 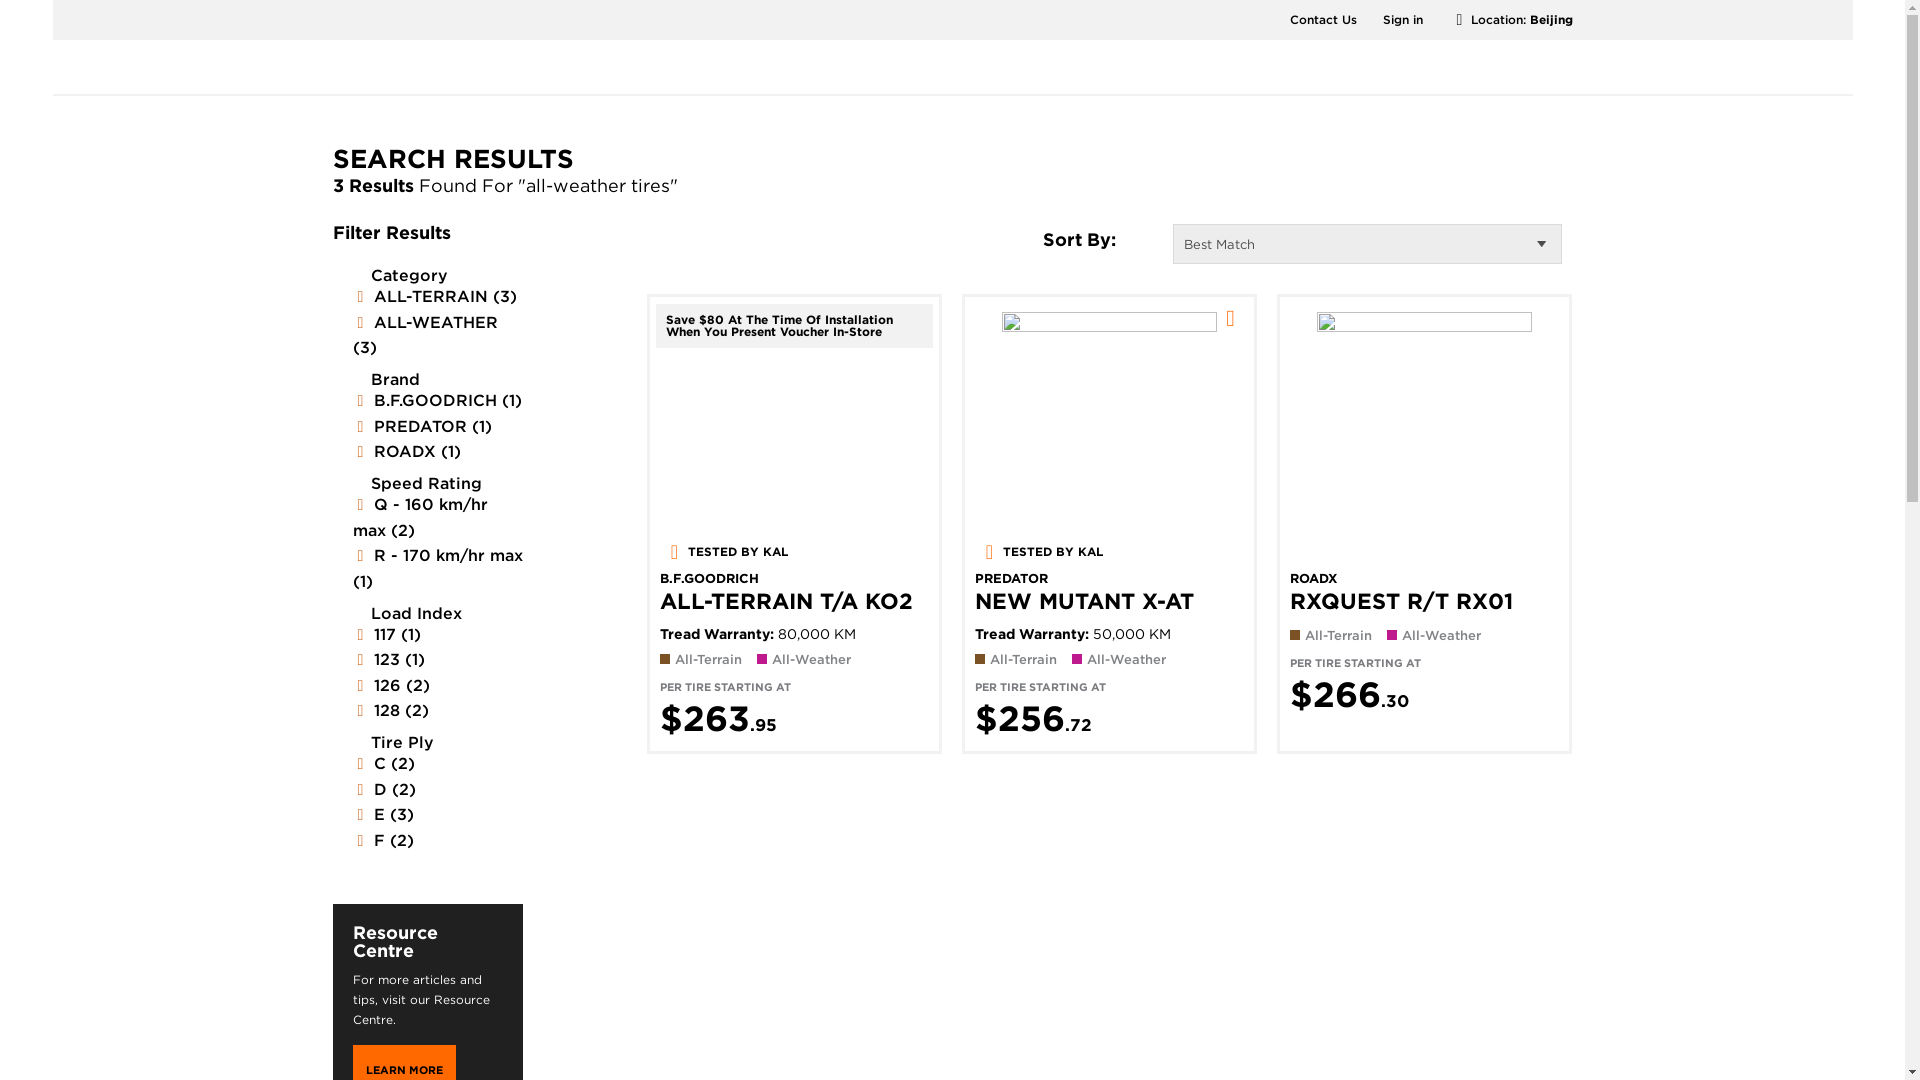 What do you see at coordinates (421, 426) in the screenshot?
I see `Refine by:PREDATOR` at bounding box center [421, 426].